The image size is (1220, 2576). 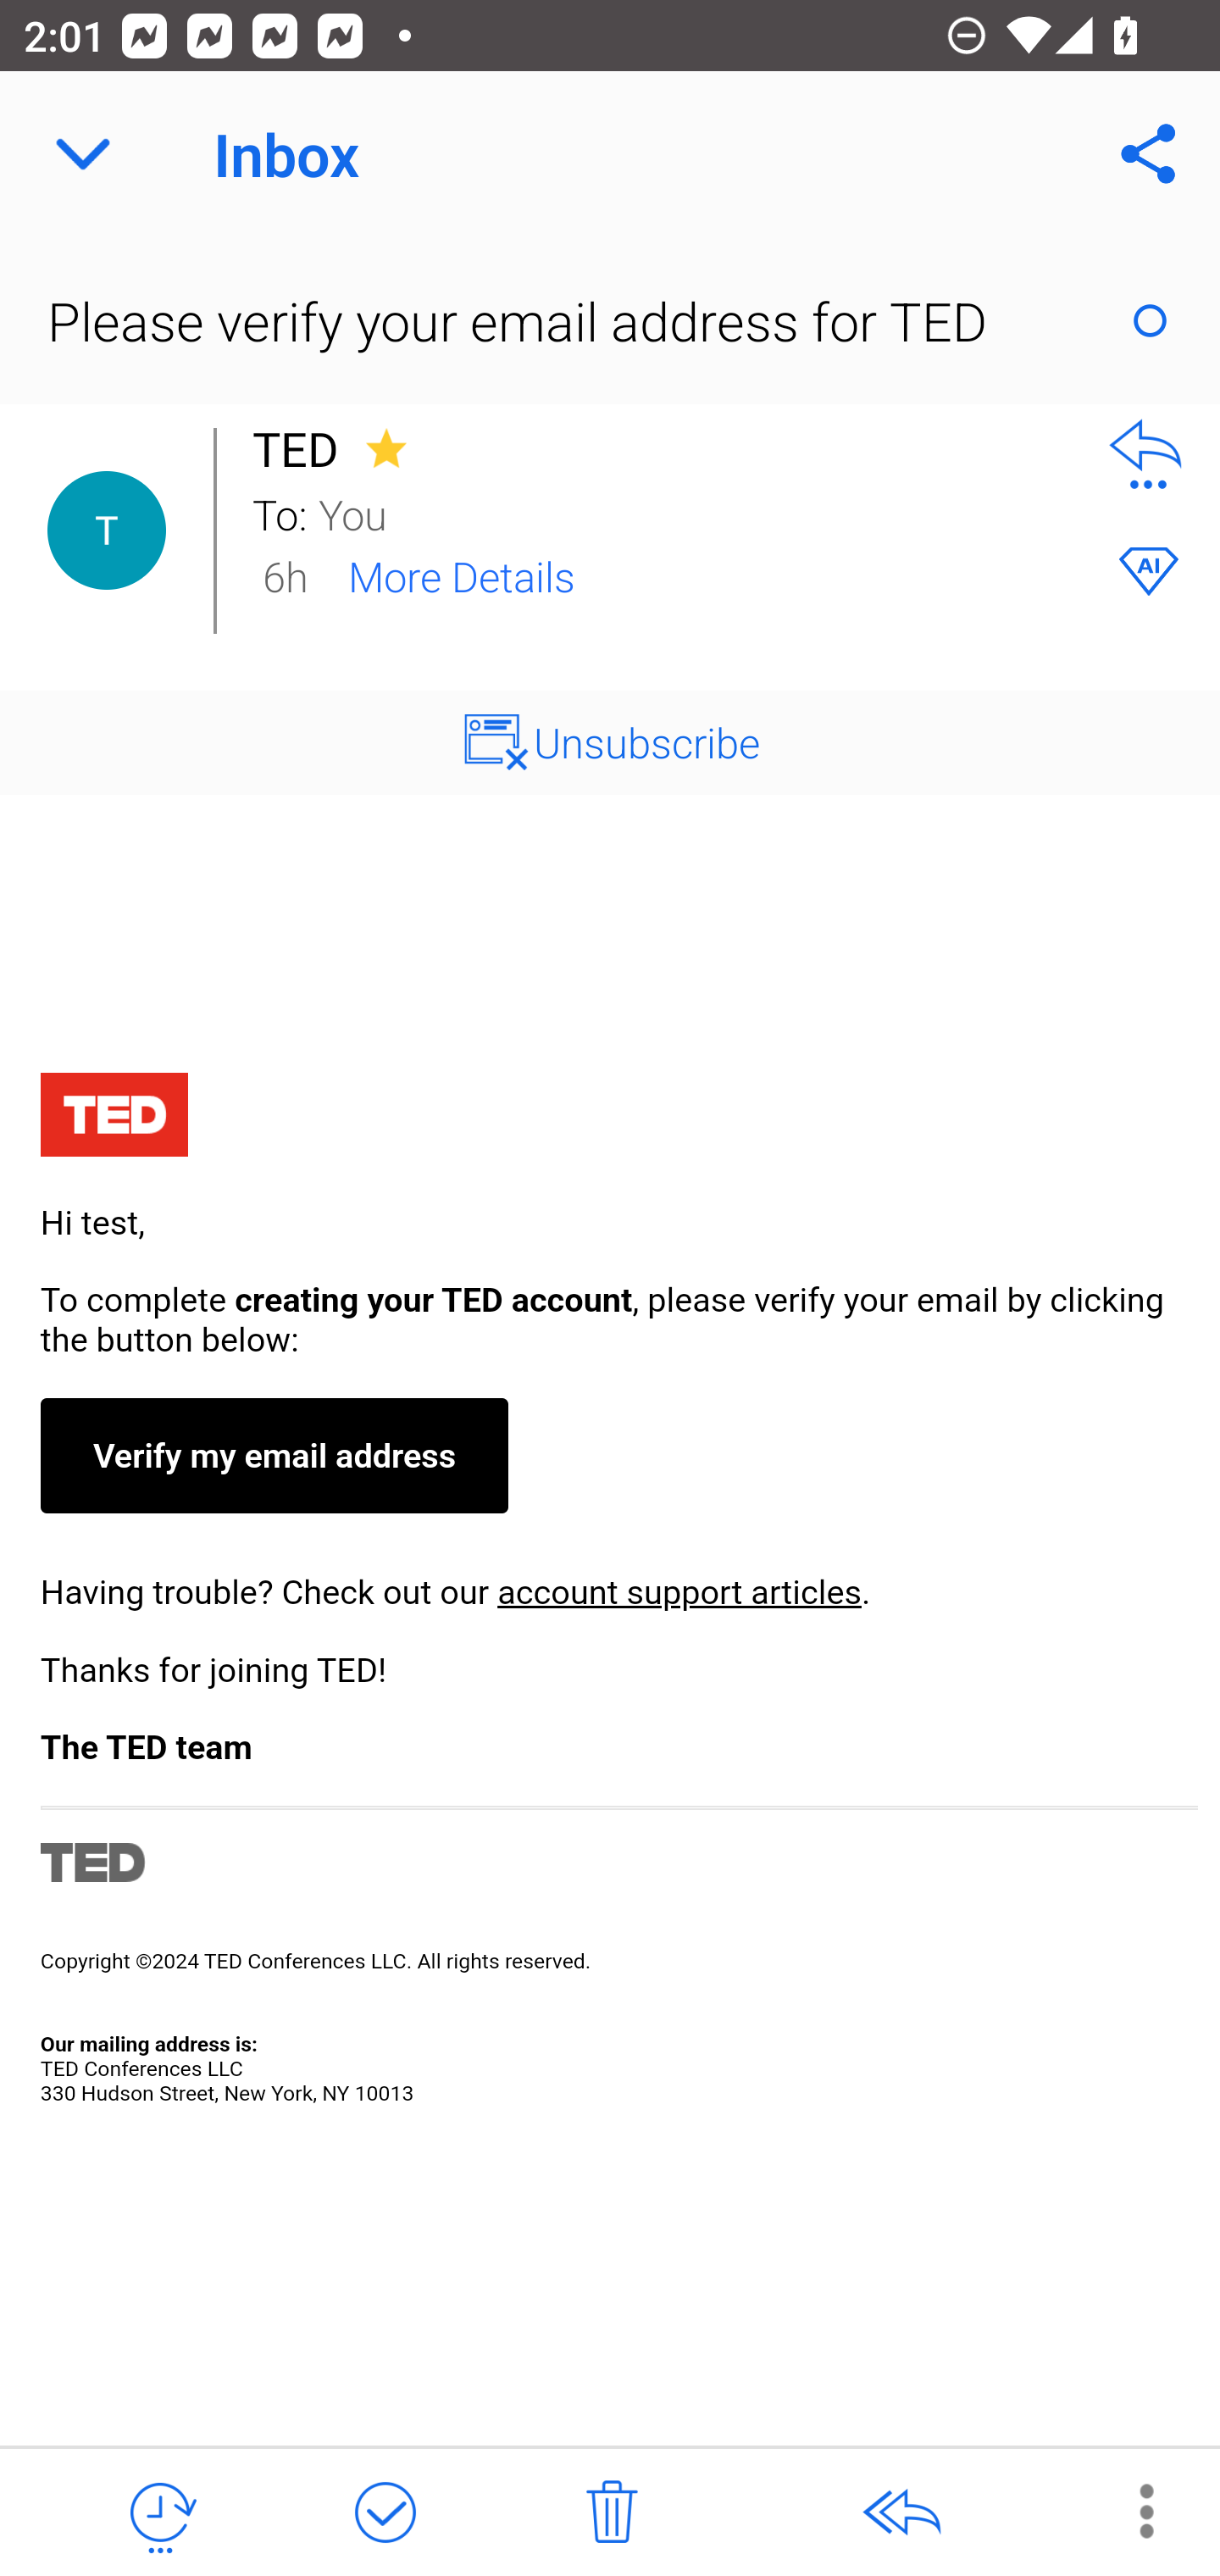 What do you see at coordinates (647, 741) in the screenshot?
I see `Unsubscribe` at bounding box center [647, 741].